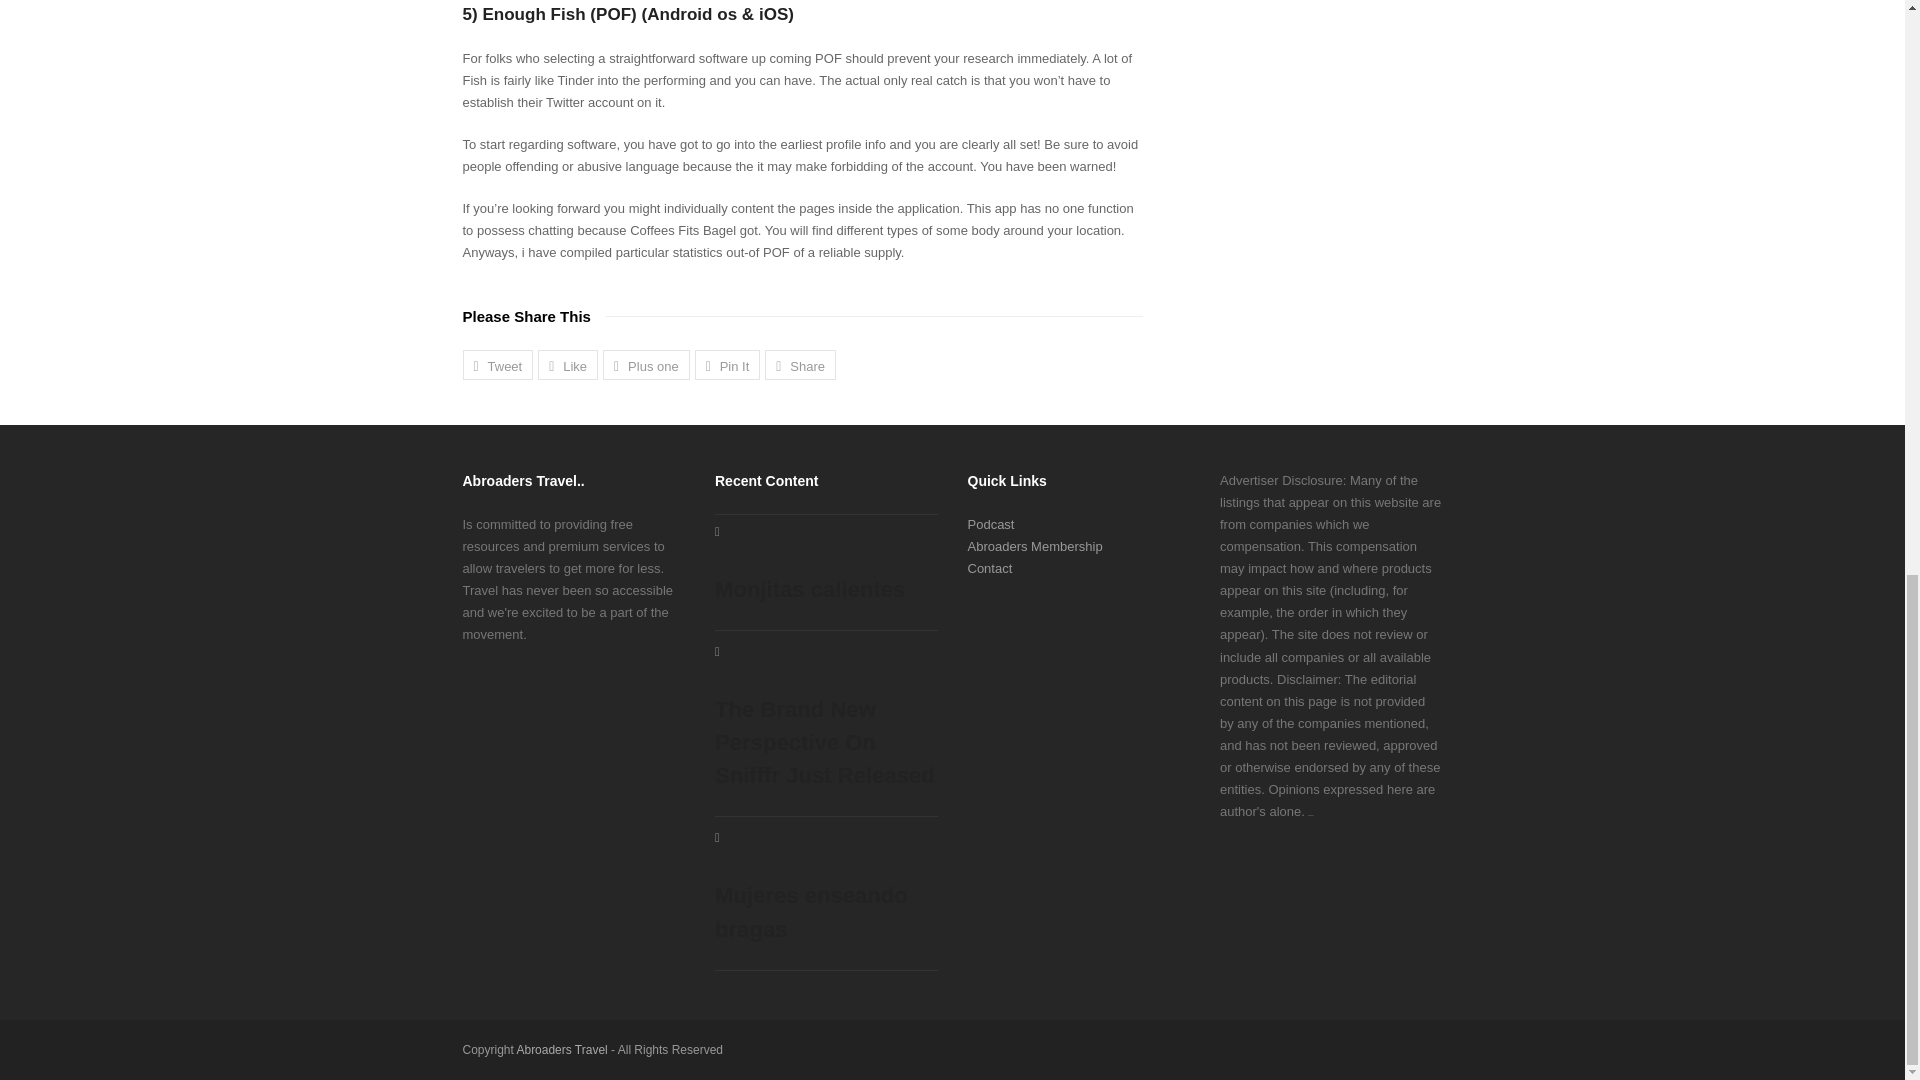 This screenshot has width=1920, height=1080. I want to click on Share, so click(800, 364).